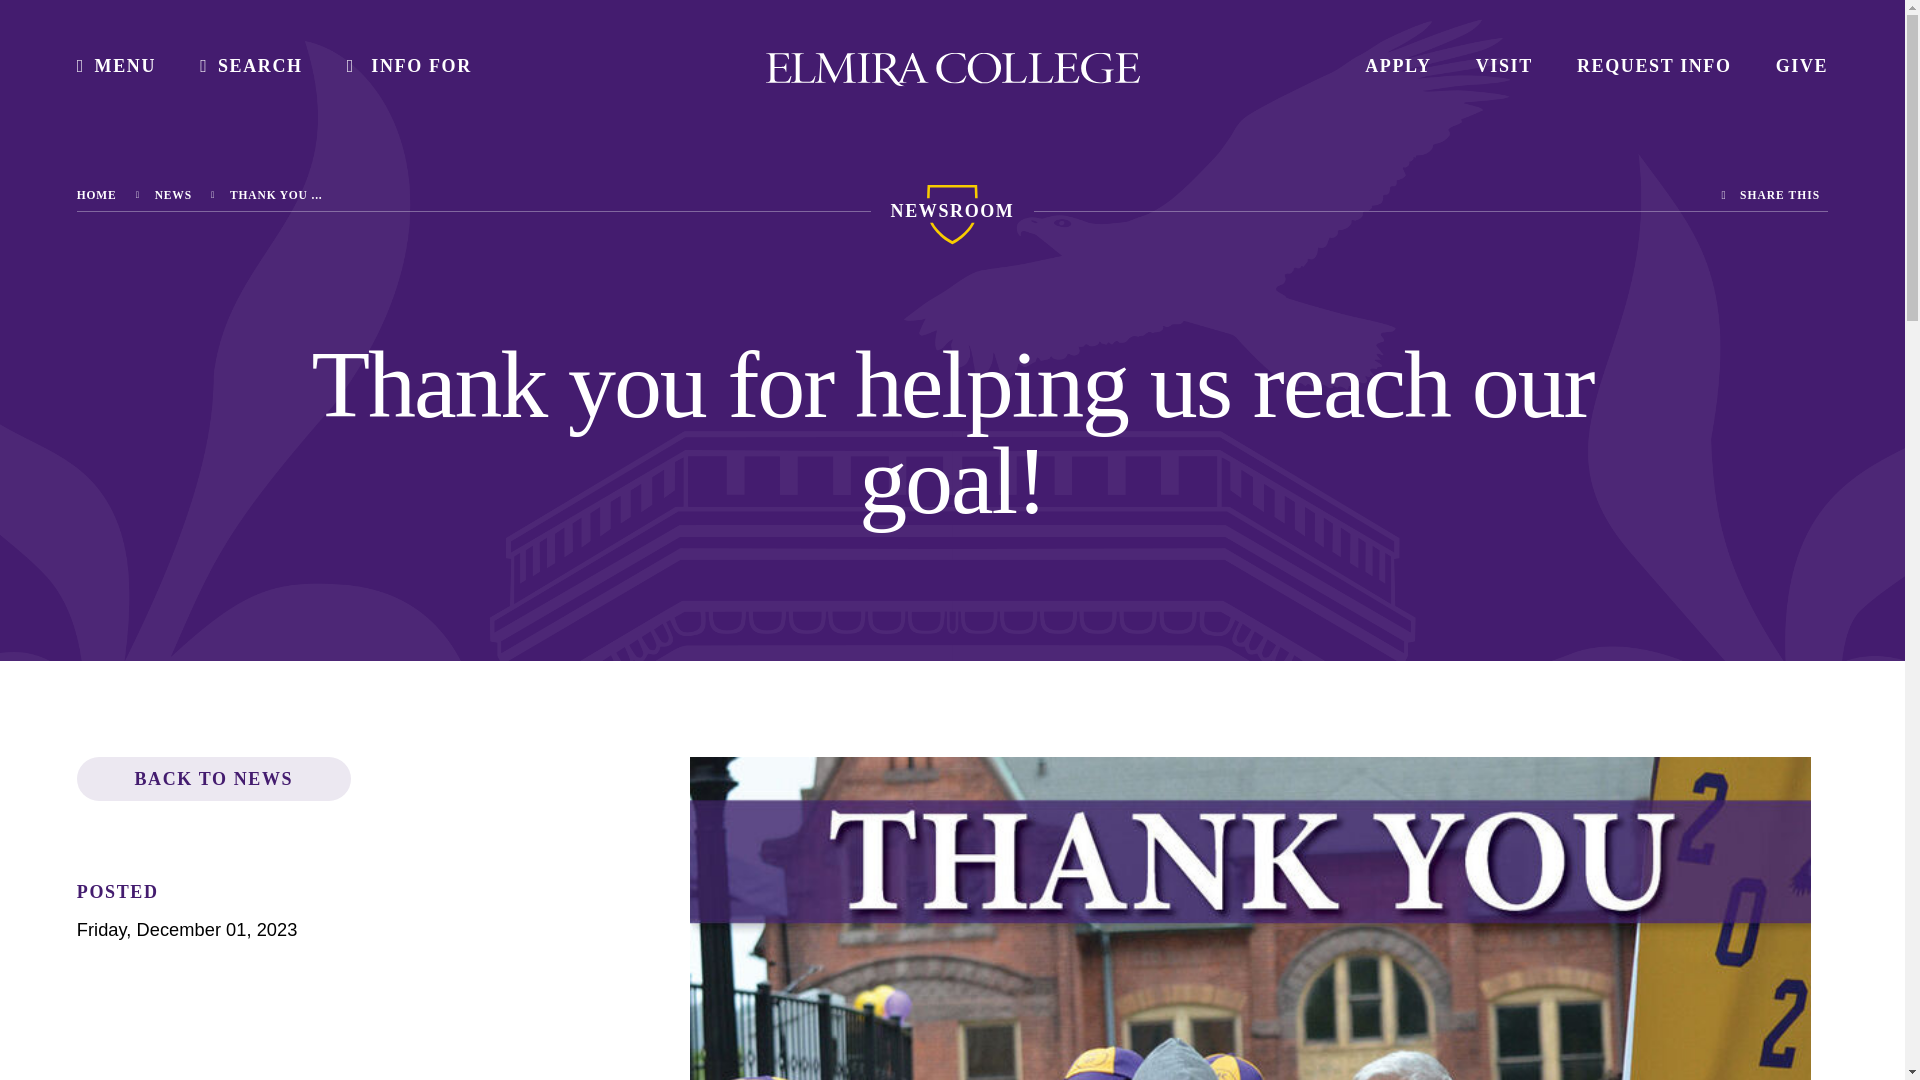 This screenshot has width=1920, height=1080. I want to click on GIVE, so click(1802, 66).